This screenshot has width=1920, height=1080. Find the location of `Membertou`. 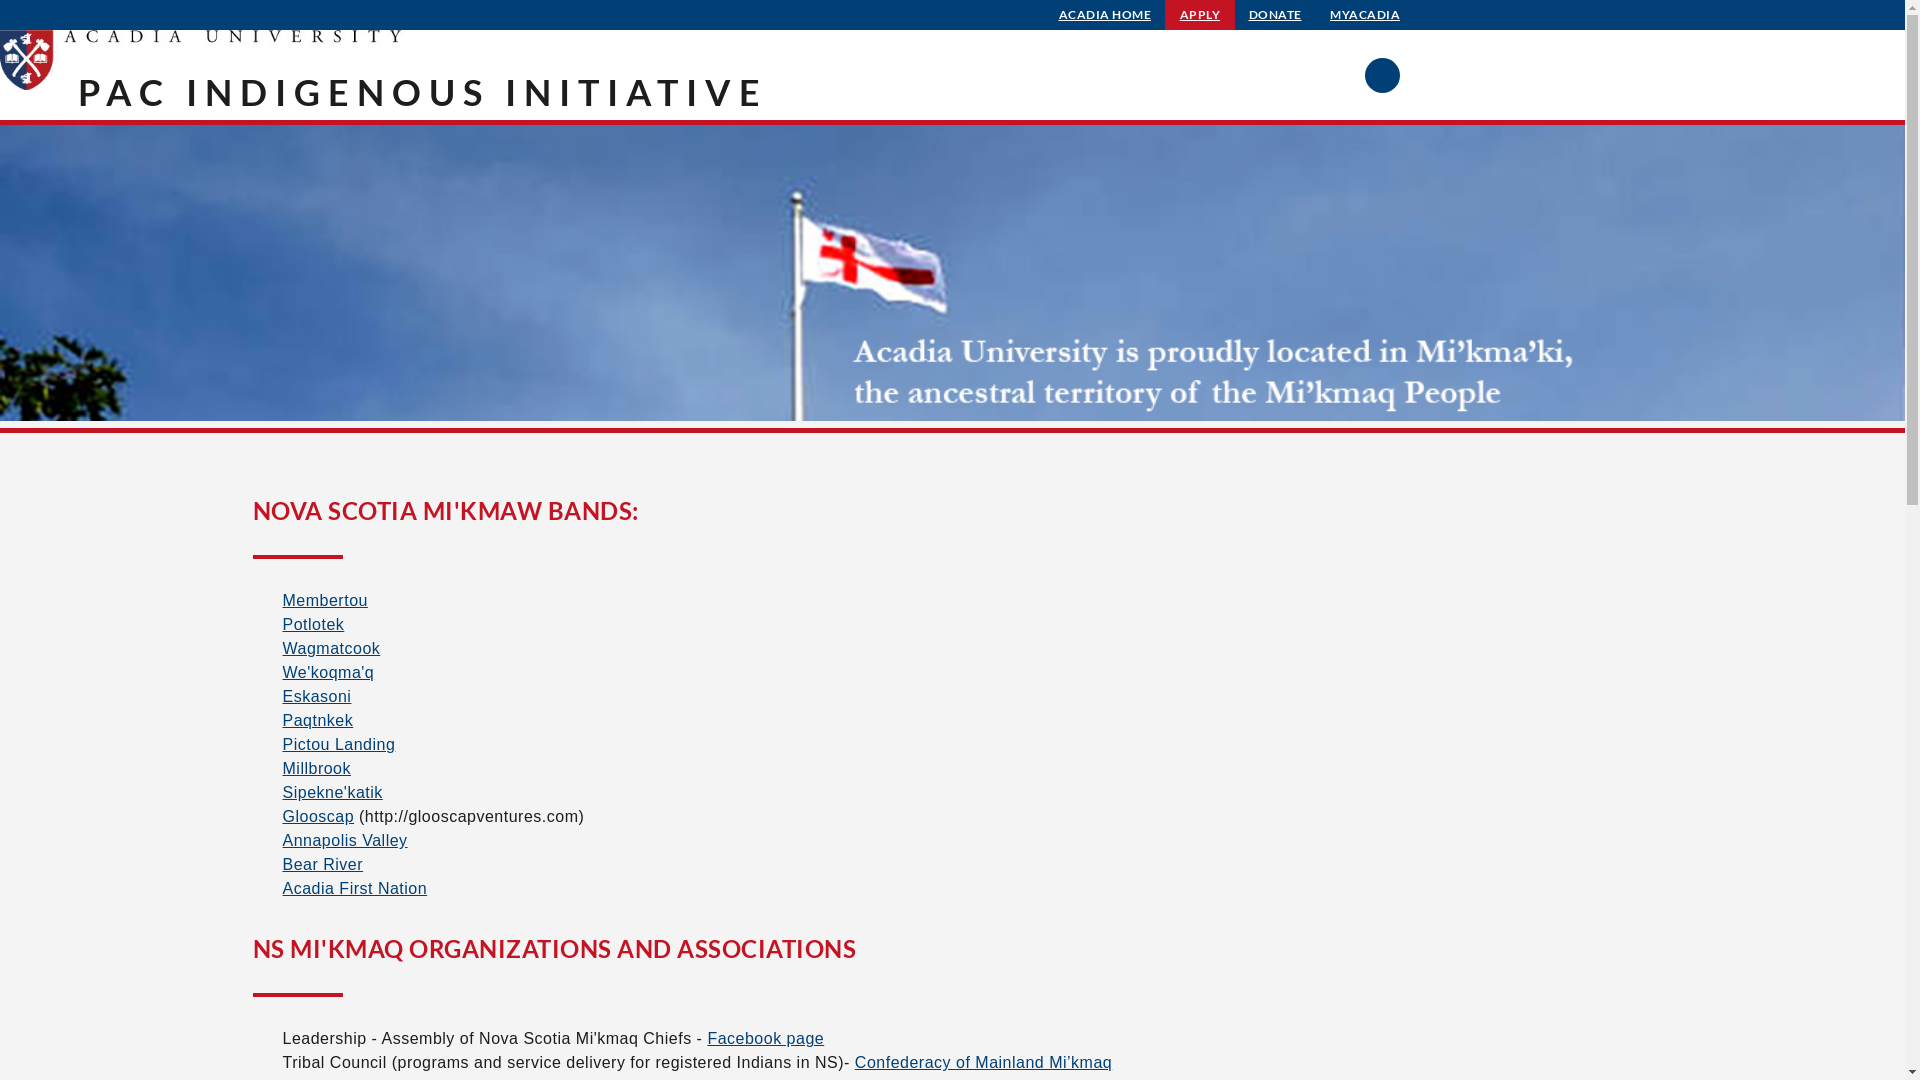

Membertou is located at coordinates (324, 600).